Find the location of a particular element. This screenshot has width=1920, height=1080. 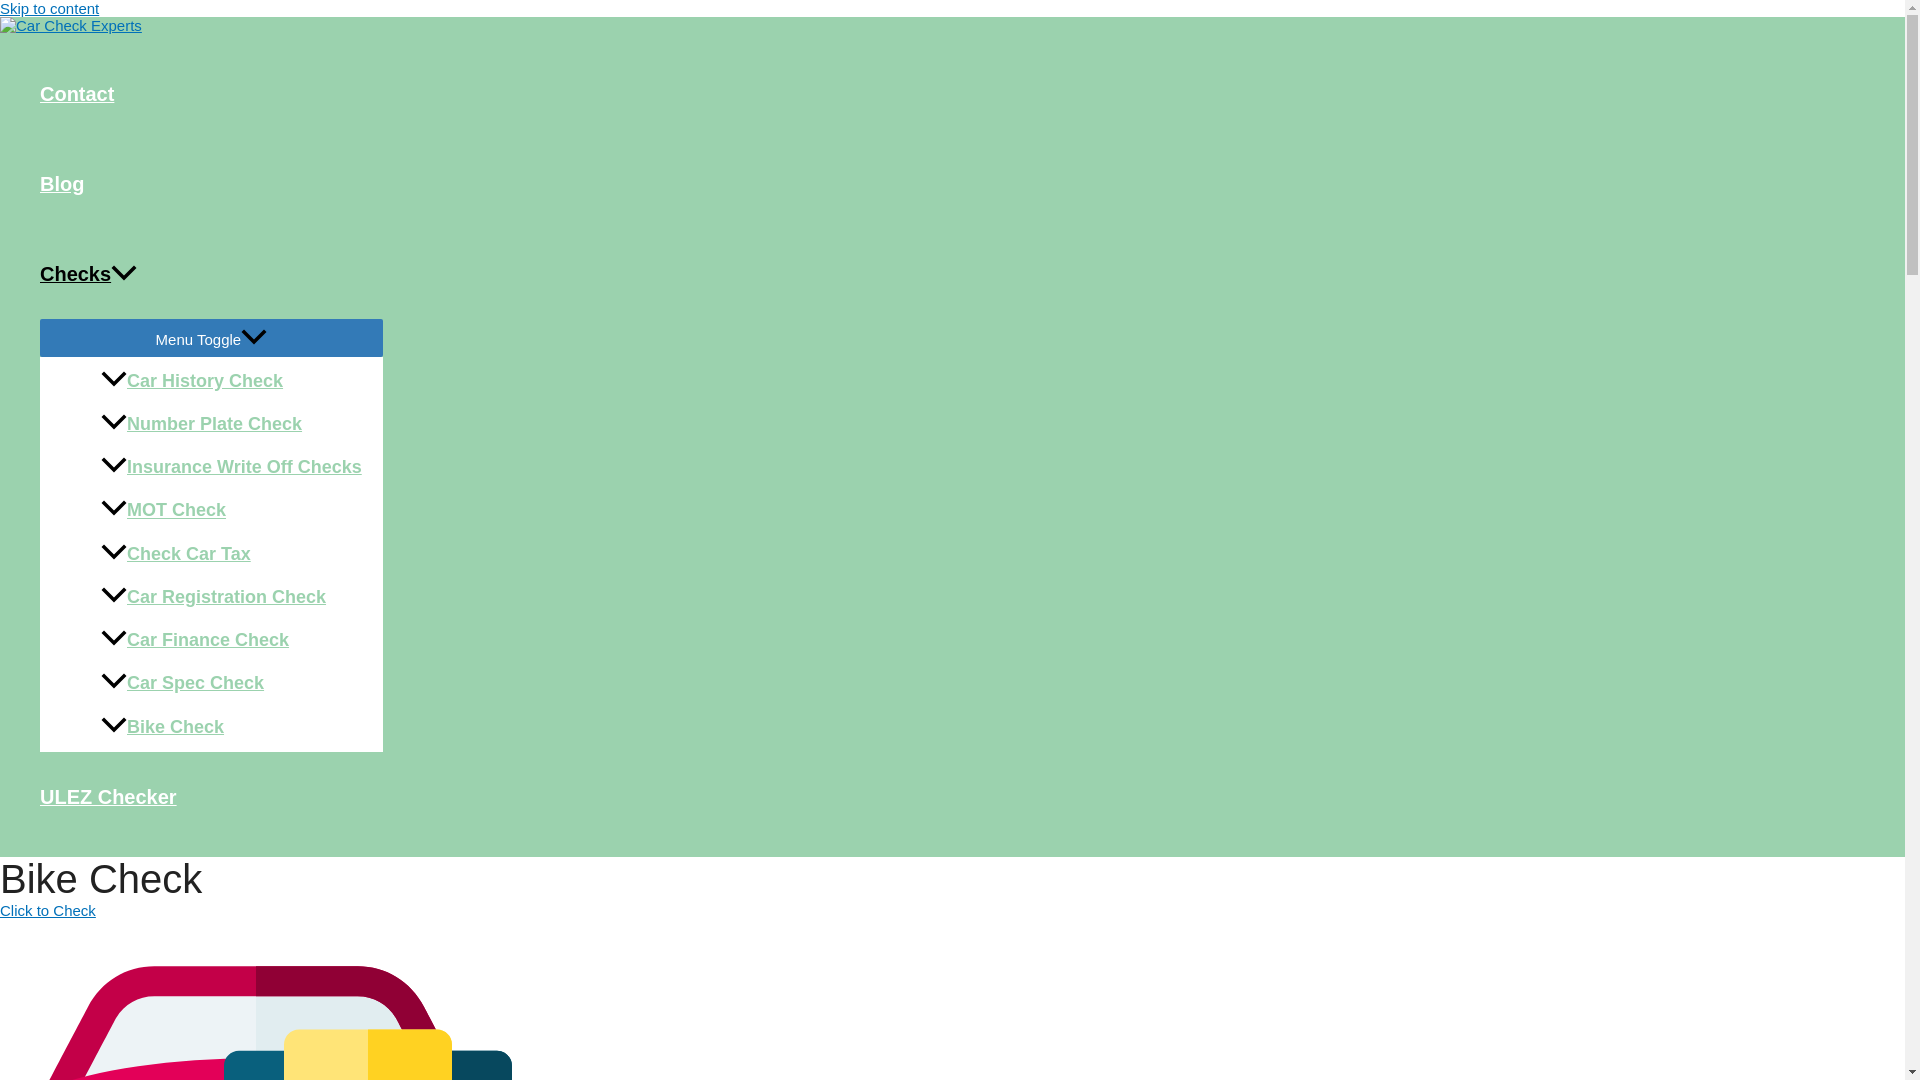

ULEZ Checker is located at coordinates (211, 796).